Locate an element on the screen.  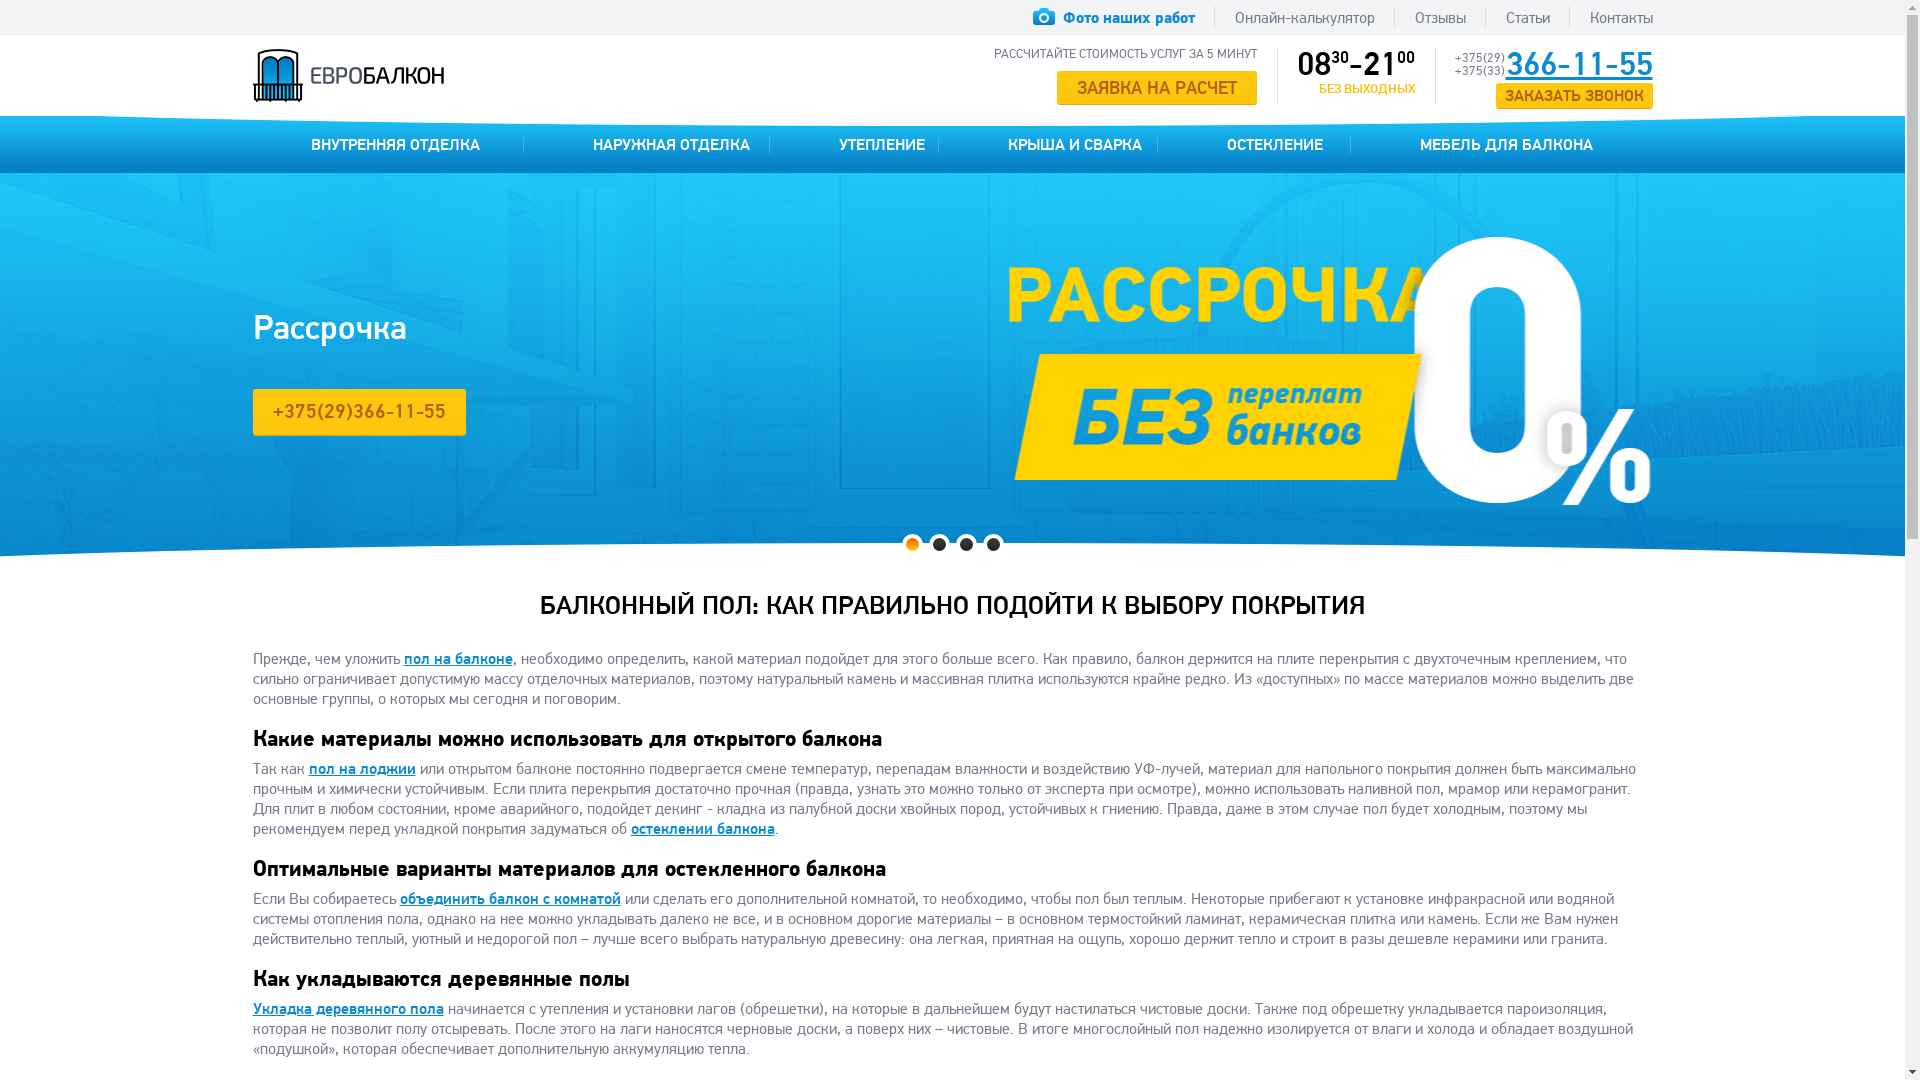
366-11-55 is located at coordinates (1580, 64).